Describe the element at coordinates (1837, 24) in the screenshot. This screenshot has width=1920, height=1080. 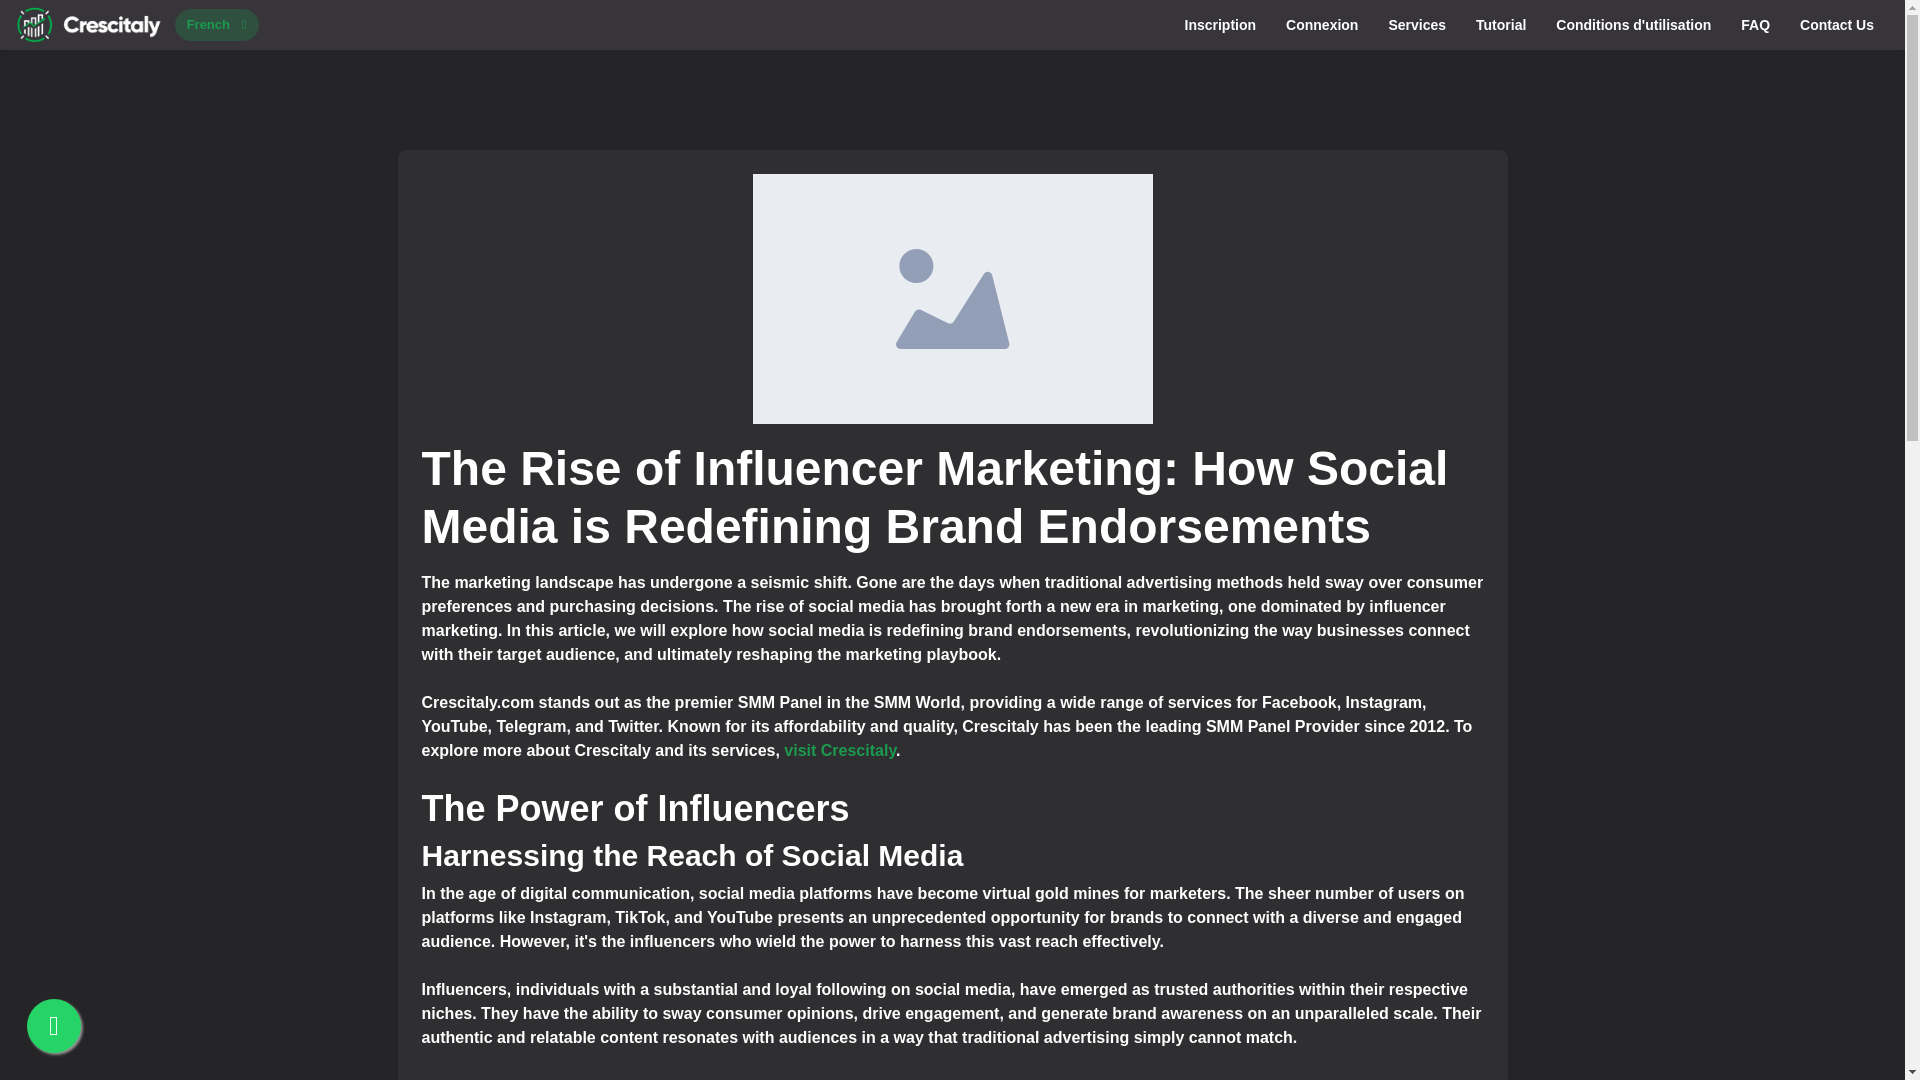
I see `Contact Us` at that location.